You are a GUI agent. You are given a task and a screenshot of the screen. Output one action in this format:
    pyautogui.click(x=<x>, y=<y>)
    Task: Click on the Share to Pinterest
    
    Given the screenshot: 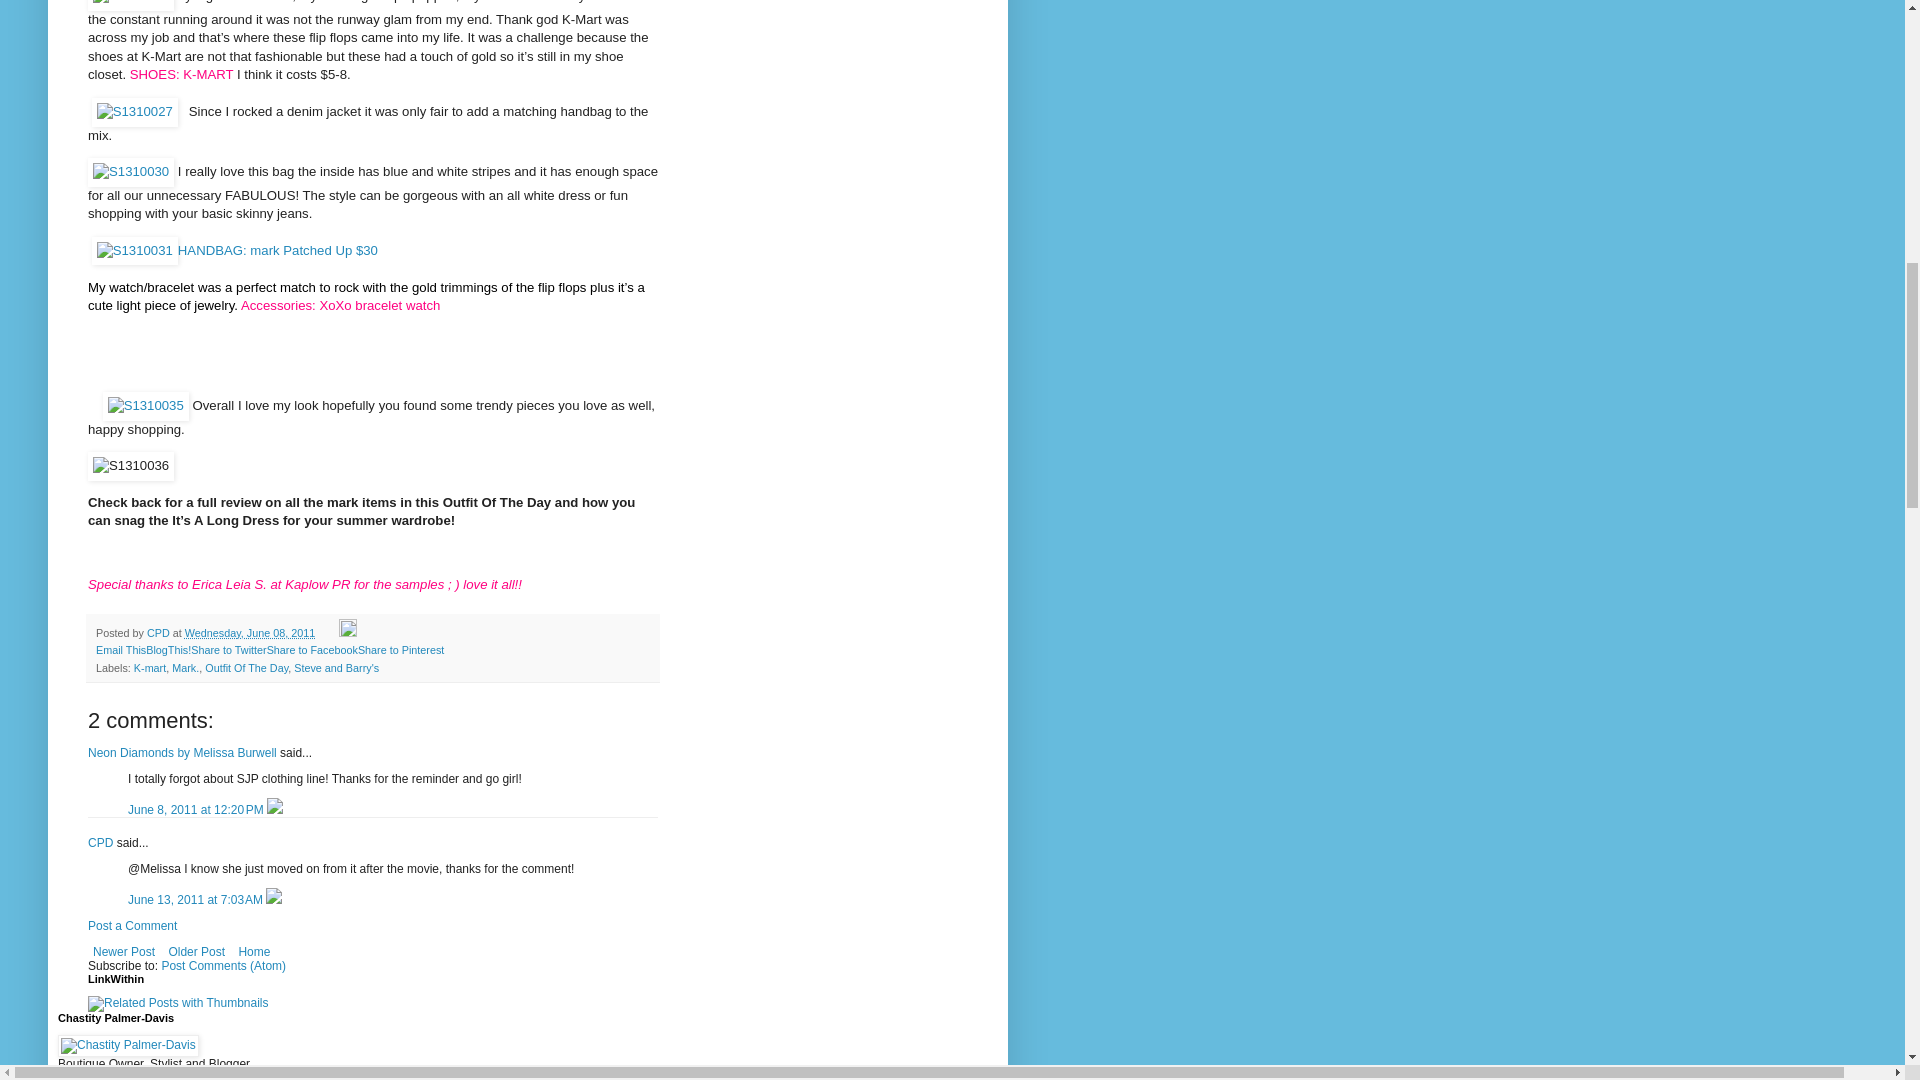 What is the action you would take?
    pyautogui.click(x=400, y=649)
    